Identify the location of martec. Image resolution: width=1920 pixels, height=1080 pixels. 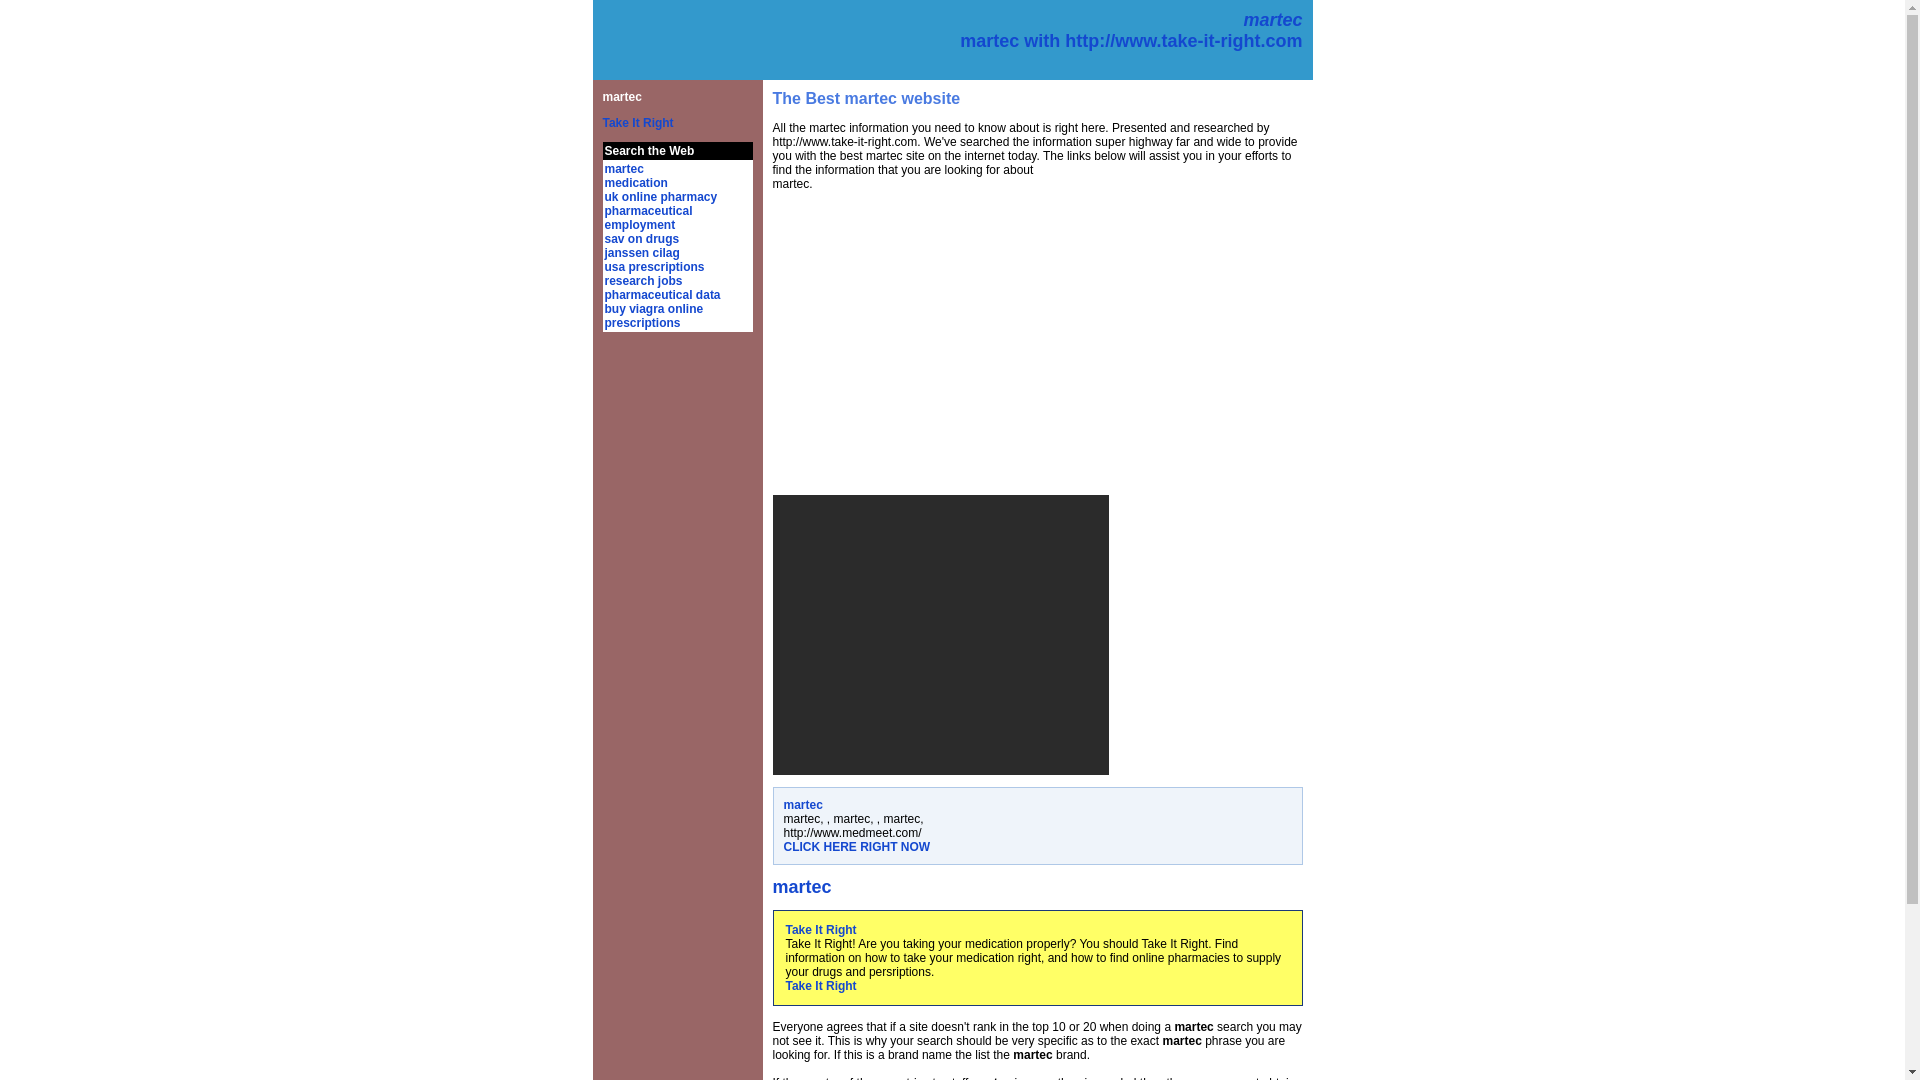
(624, 169).